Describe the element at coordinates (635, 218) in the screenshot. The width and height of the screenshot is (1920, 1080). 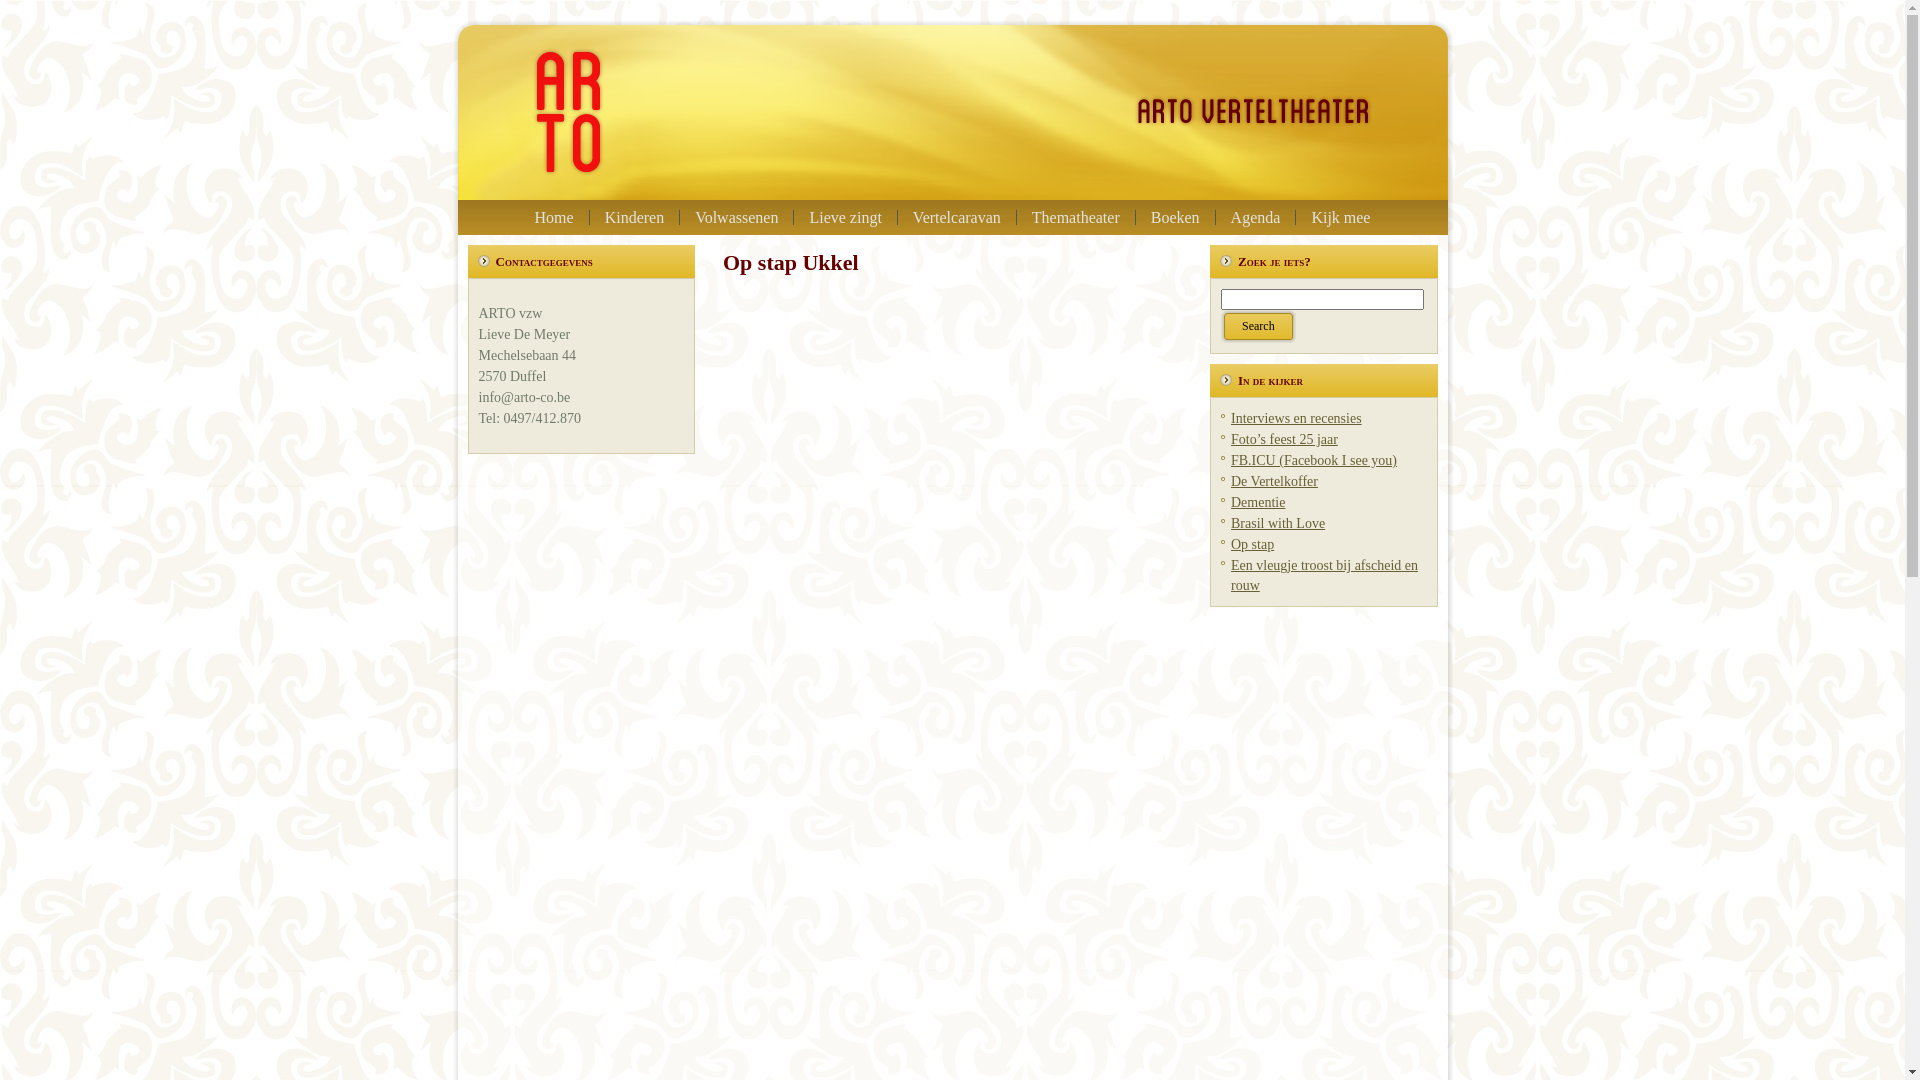
I see `Kinderen` at that location.